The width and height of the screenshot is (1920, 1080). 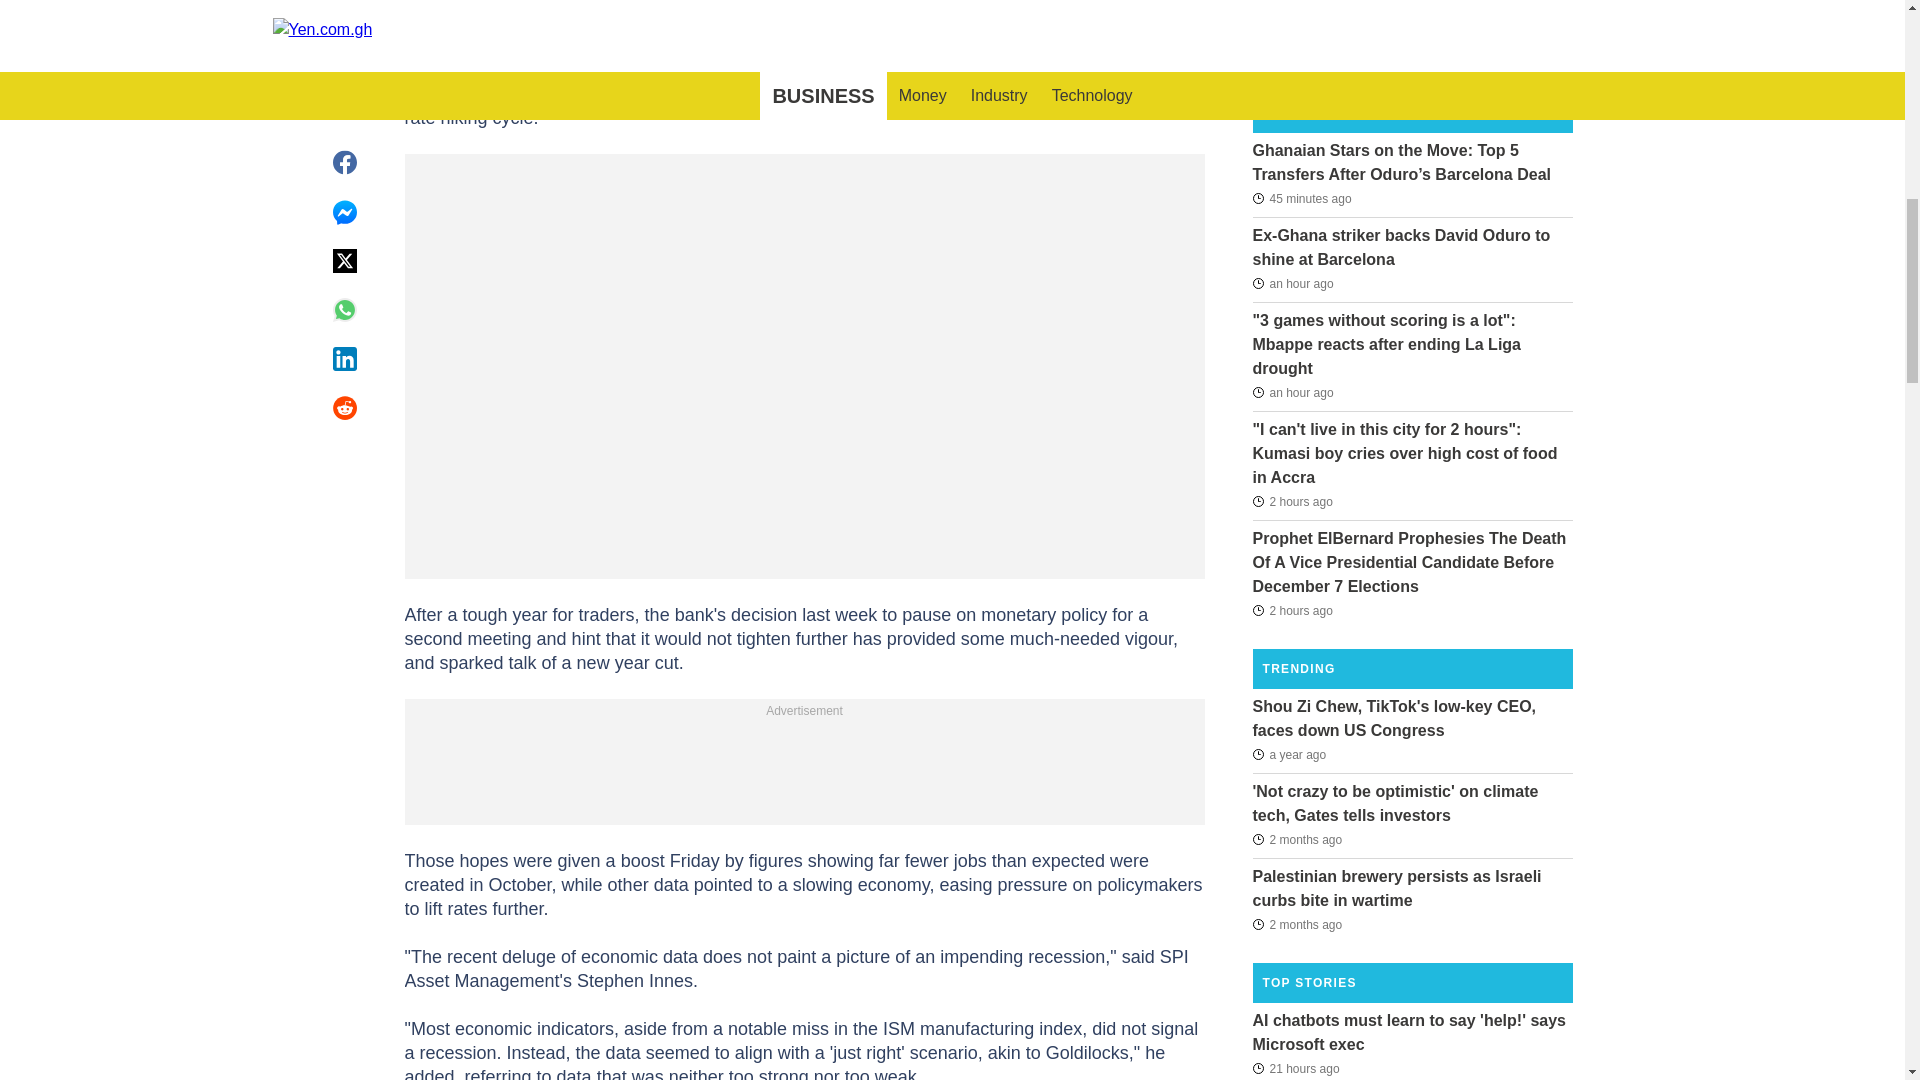 I want to click on WhatsApp Channel, so click(x=792, y=16).